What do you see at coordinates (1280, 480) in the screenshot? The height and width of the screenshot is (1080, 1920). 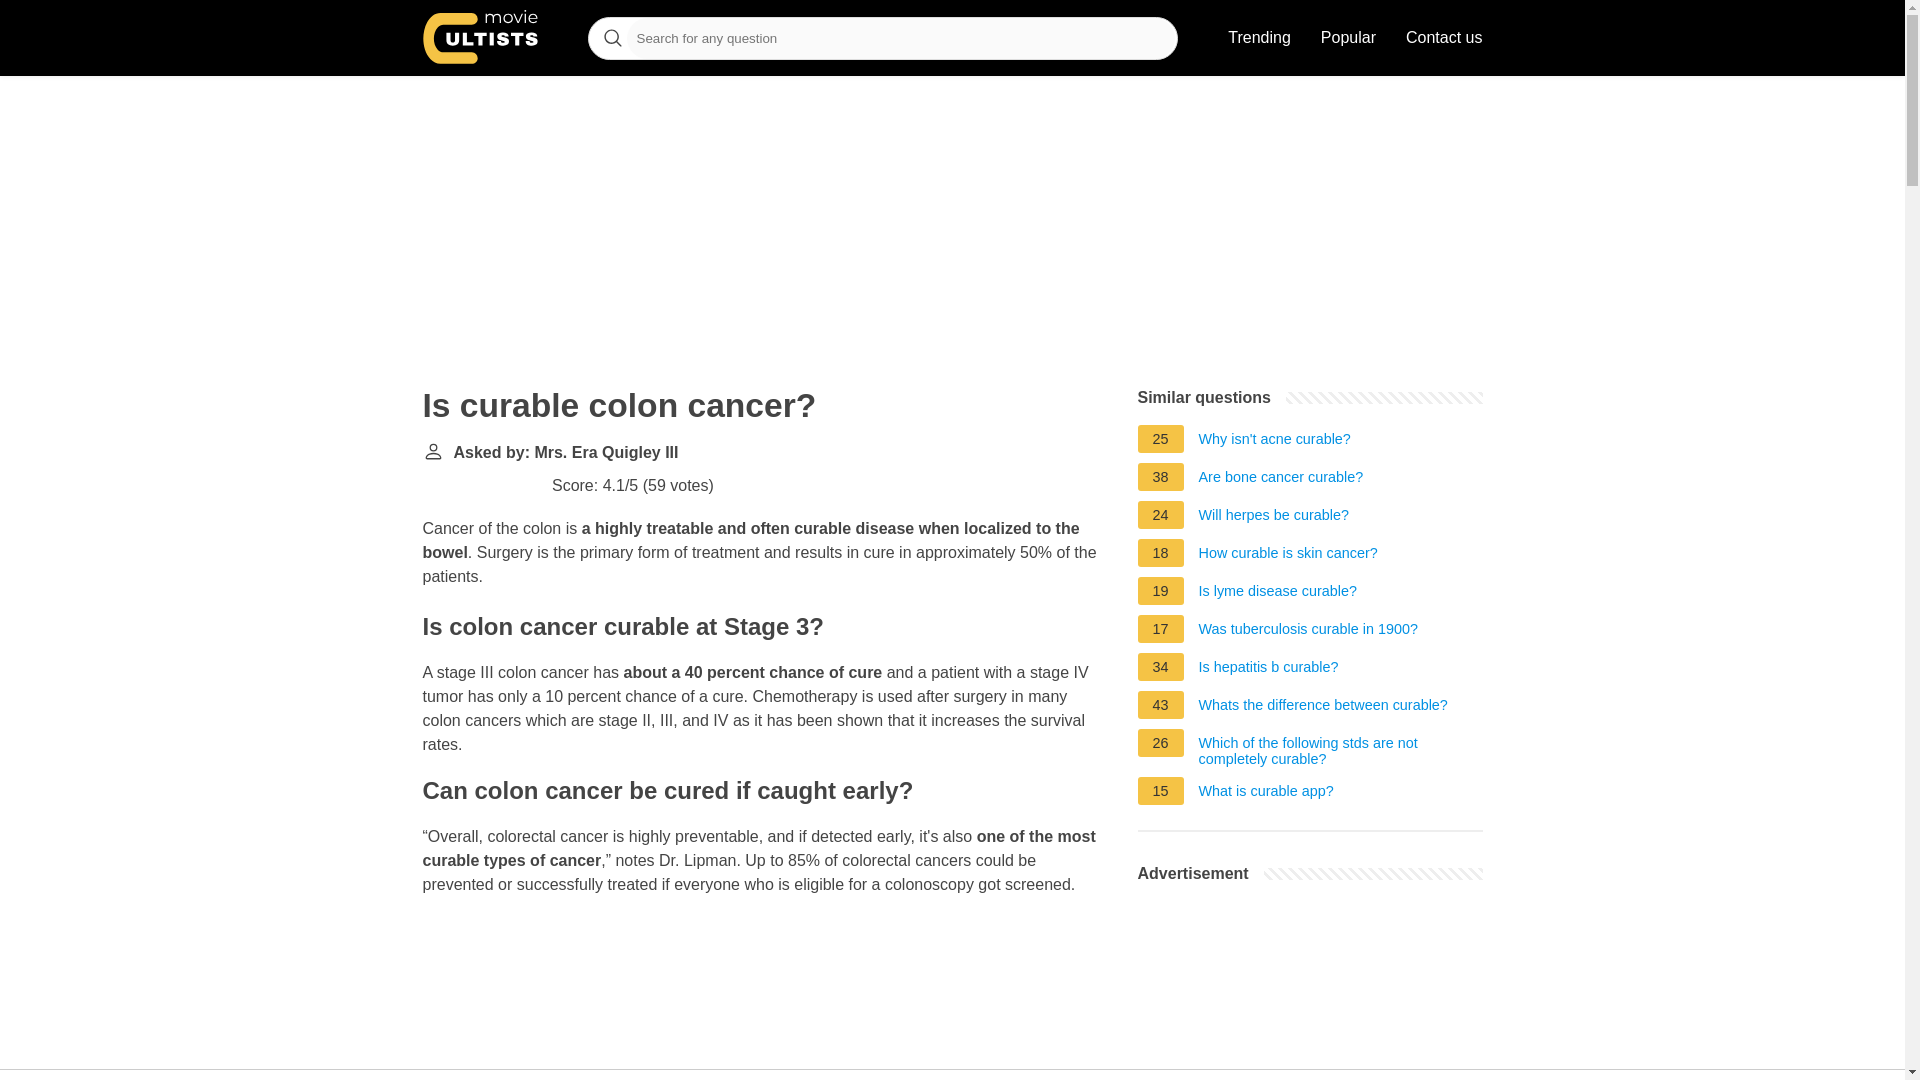 I see `Are bone cancer curable?` at bounding box center [1280, 480].